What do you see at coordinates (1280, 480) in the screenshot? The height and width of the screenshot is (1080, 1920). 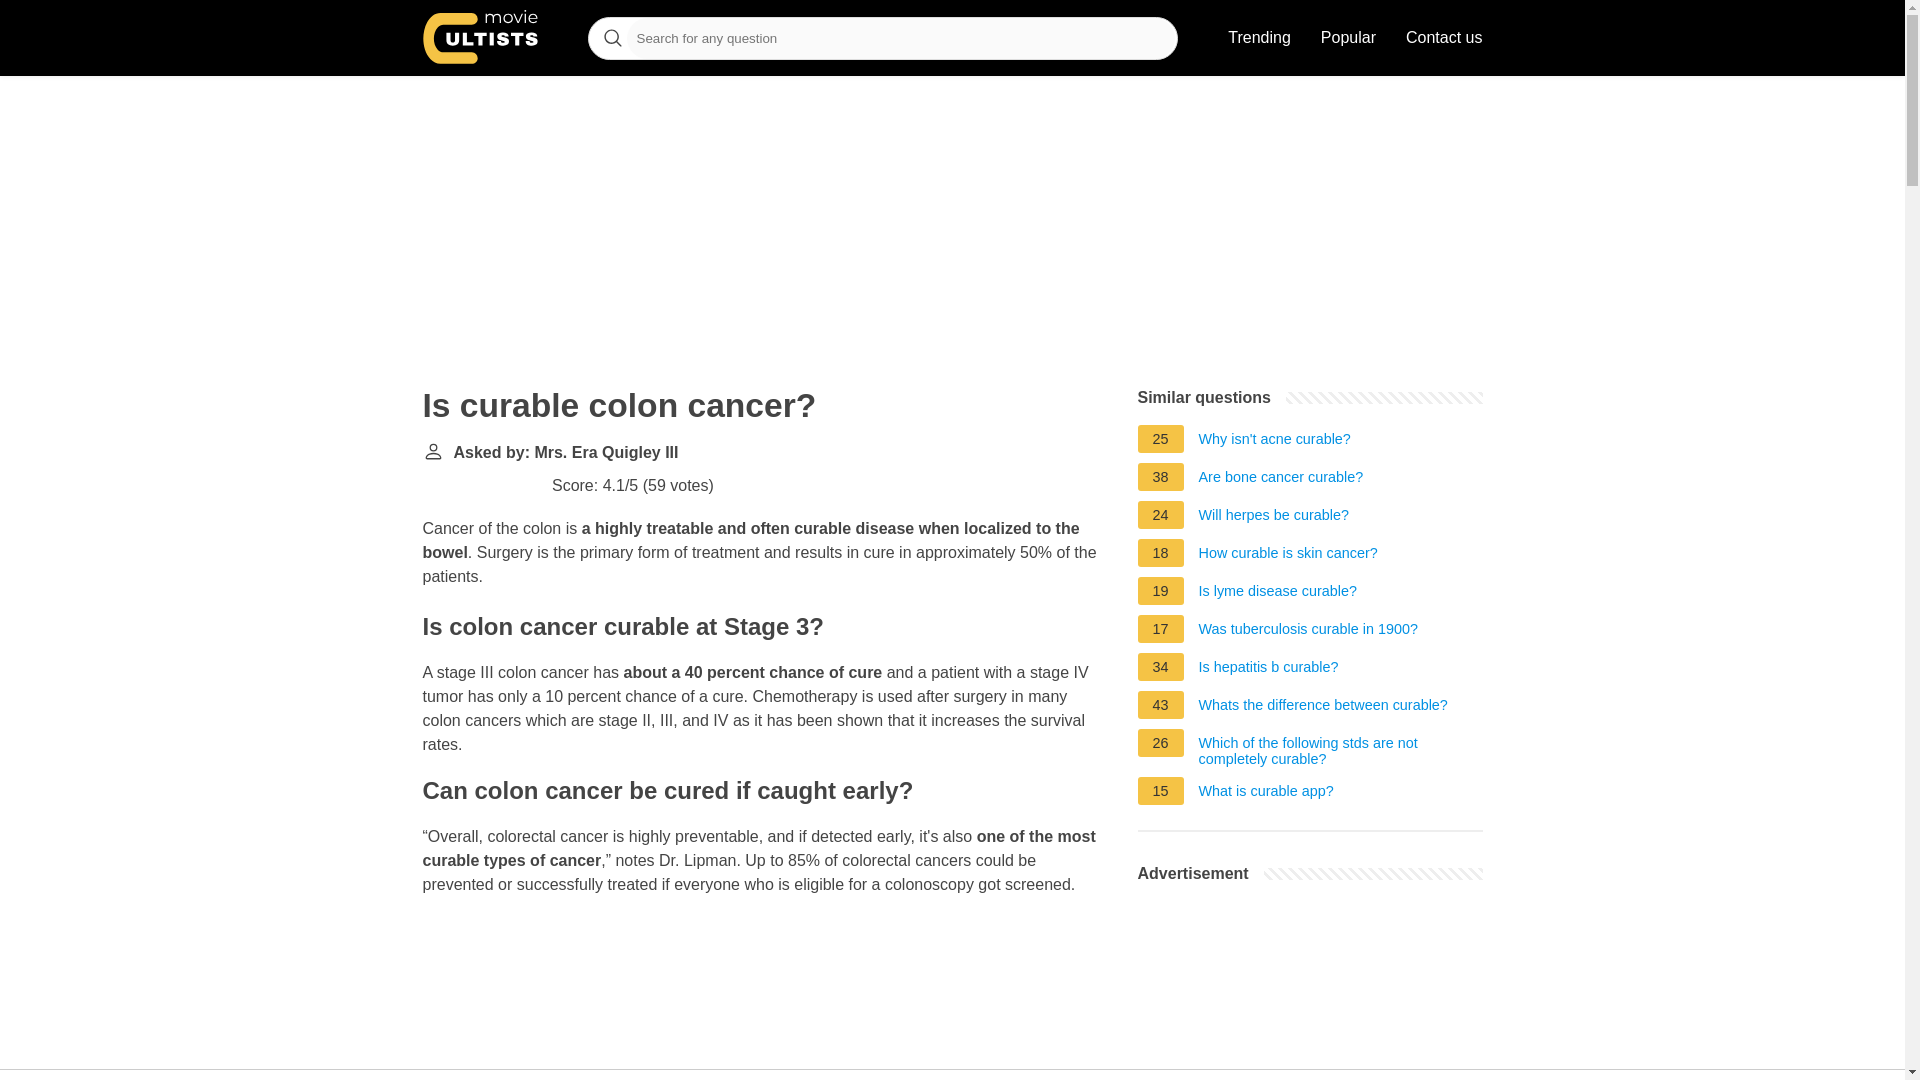 I see `Are bone cancer curable?` at bounding box center [1280, 480].